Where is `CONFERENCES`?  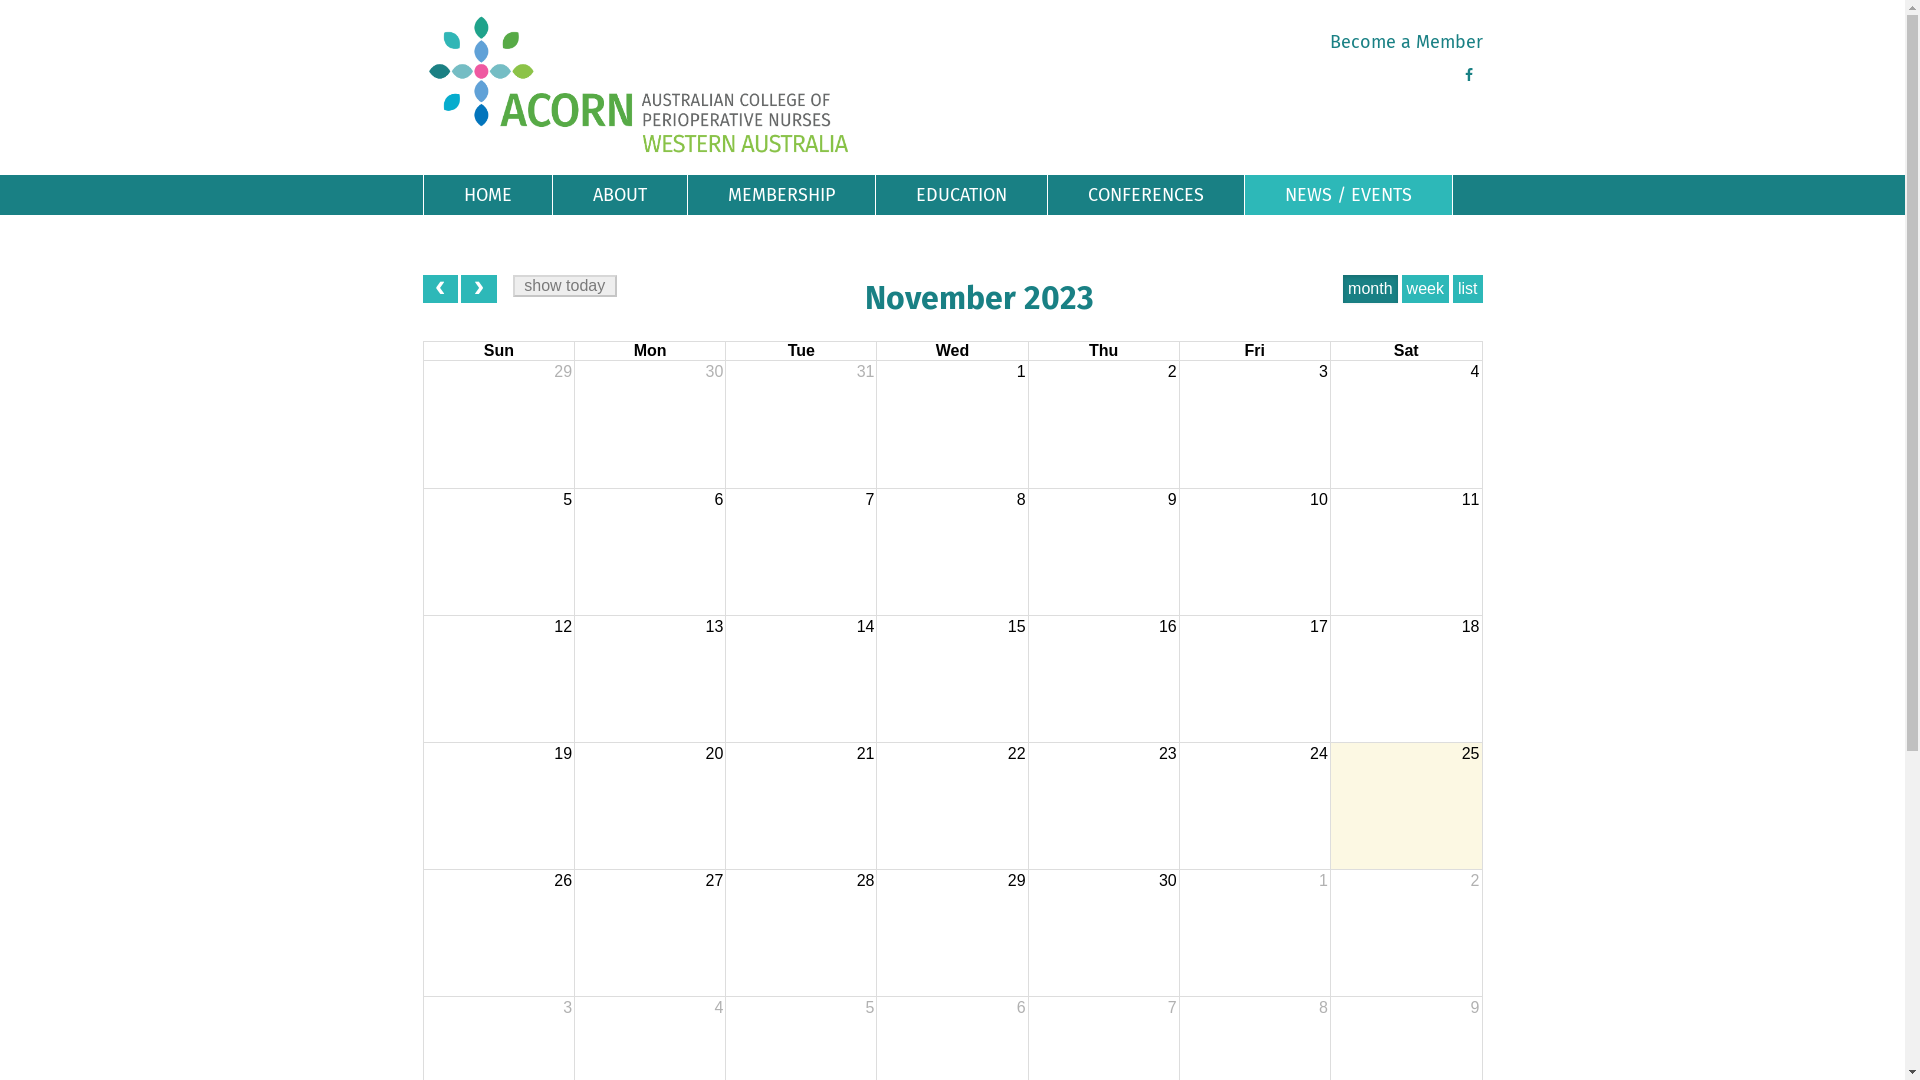
CONFERENCES is located at coordinates (1146, 195).